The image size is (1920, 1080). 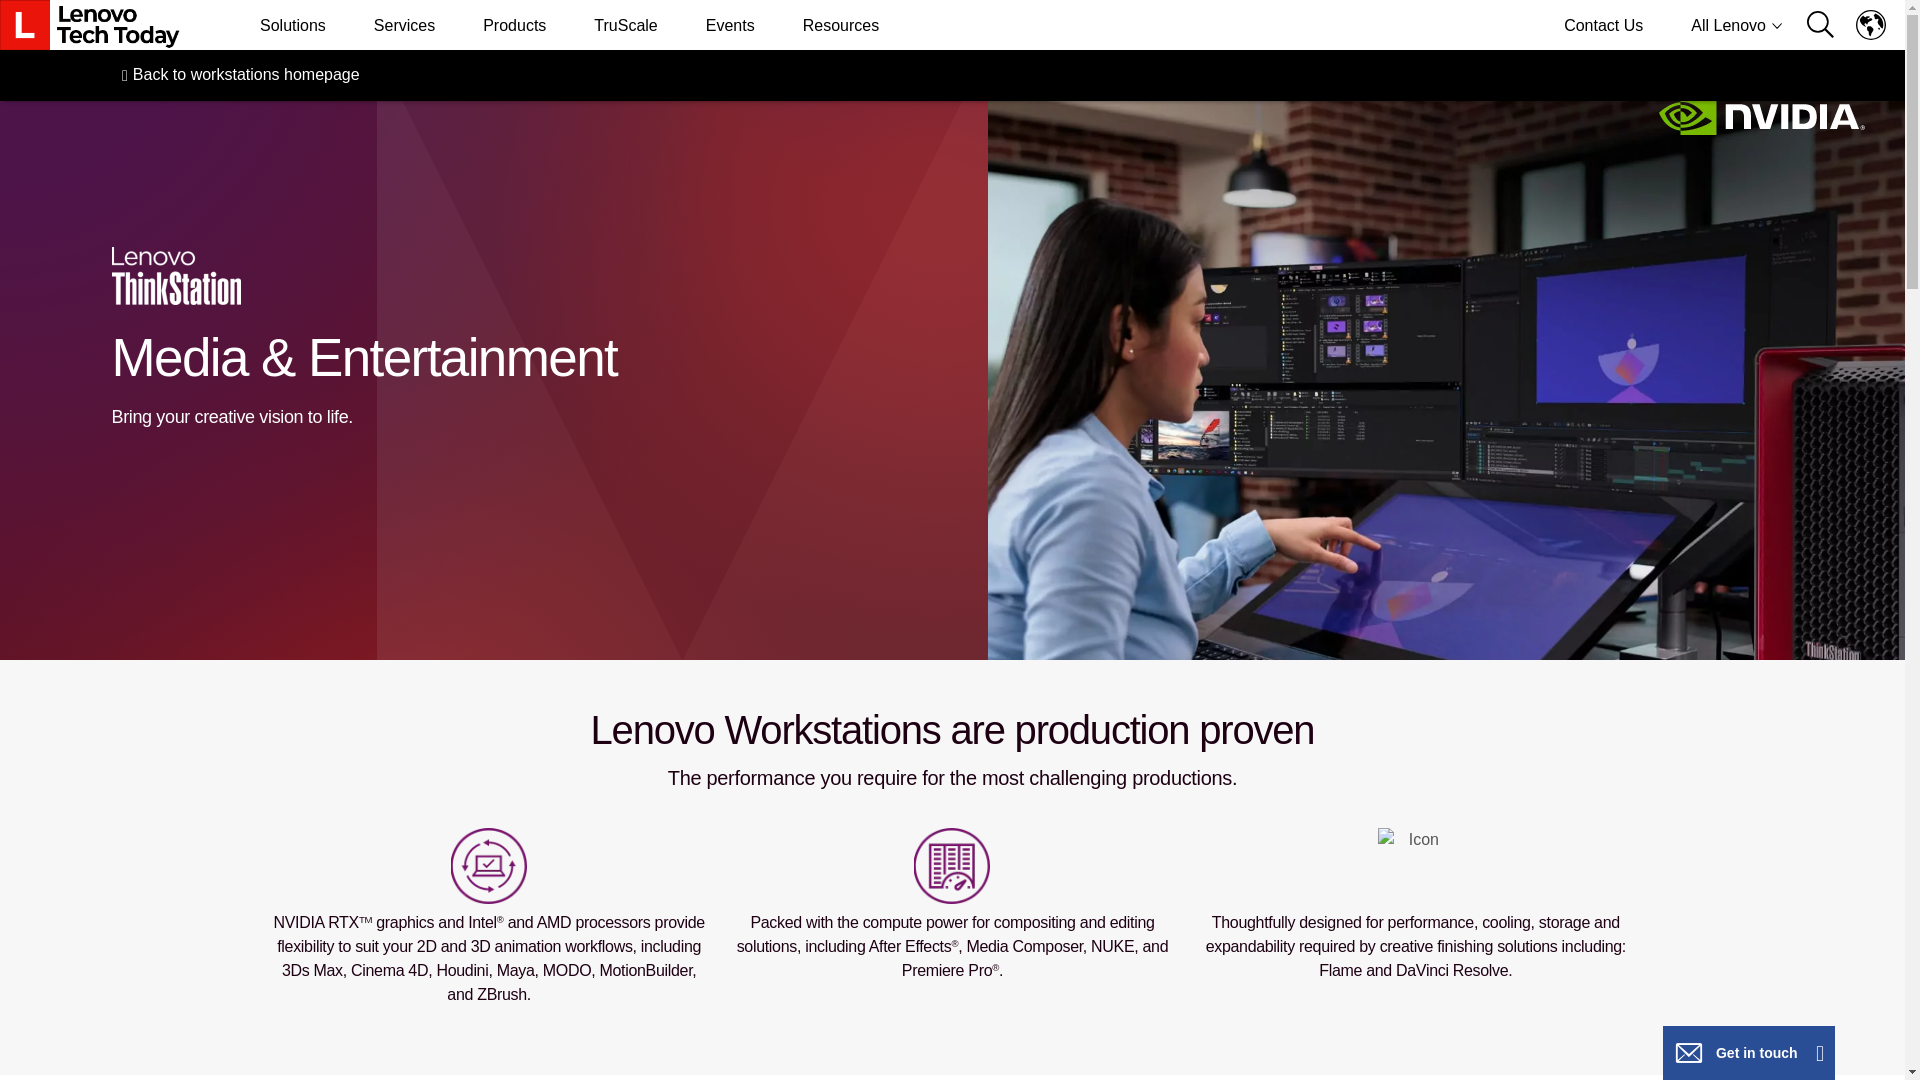 What do you see at coordinates (1689, 1052) in the screenshot?
I see `Get in touch` at bounding box center [1689, 1052].